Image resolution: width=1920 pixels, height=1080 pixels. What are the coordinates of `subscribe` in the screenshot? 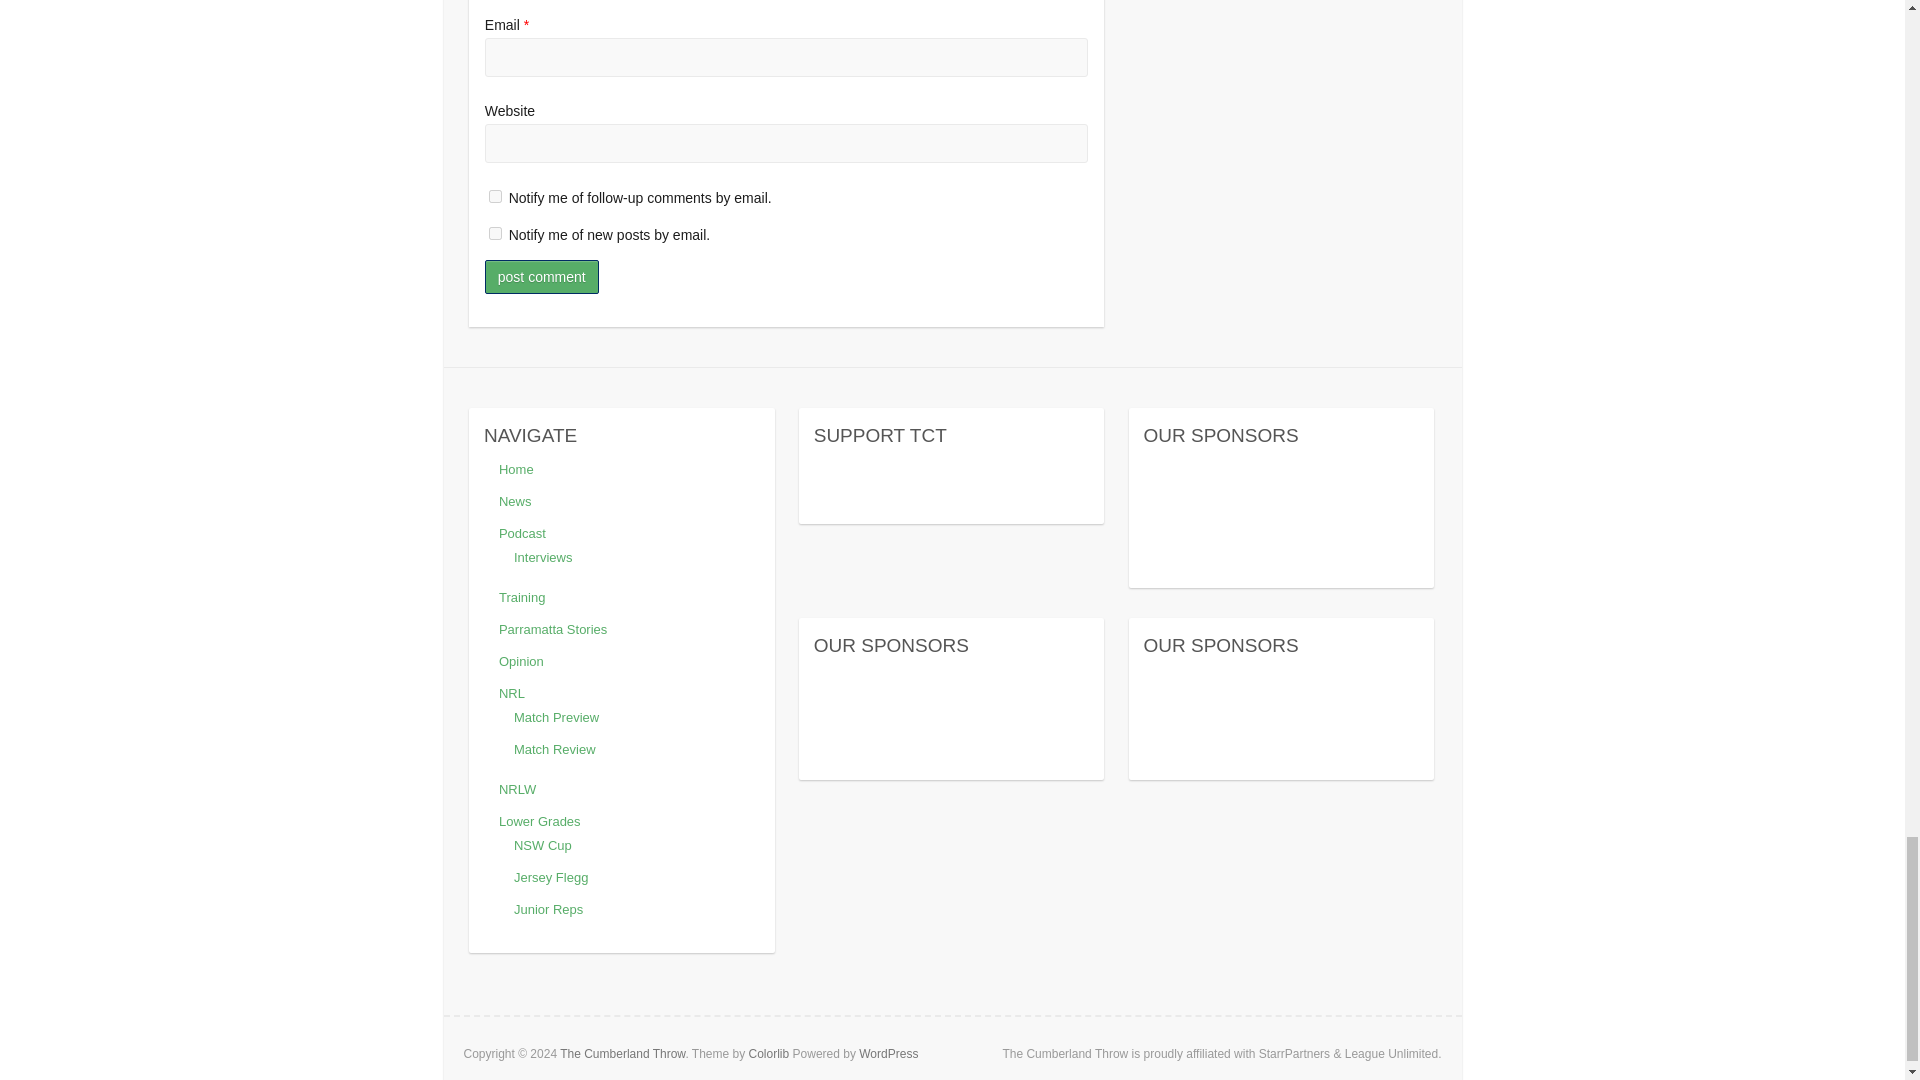 It's located at (495, 232).